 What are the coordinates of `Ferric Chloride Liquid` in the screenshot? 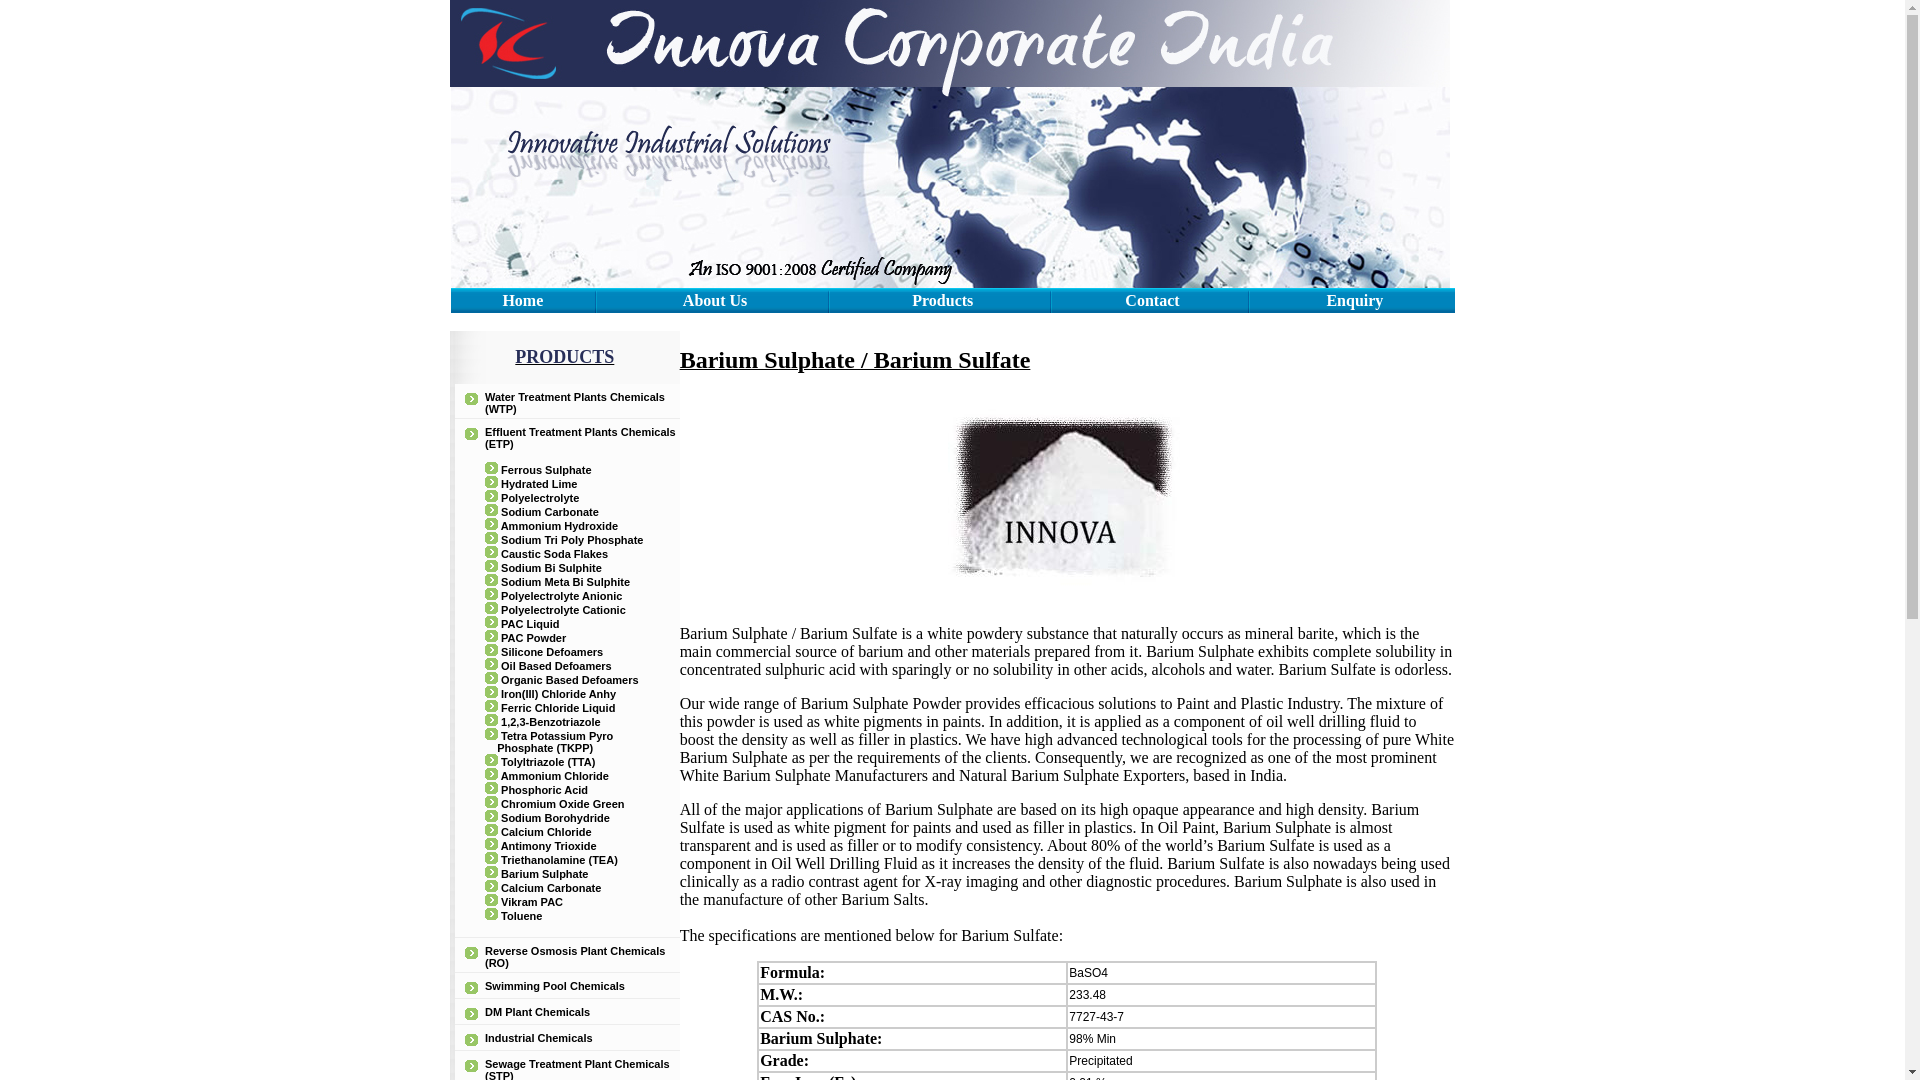 It's located at (558, 708).